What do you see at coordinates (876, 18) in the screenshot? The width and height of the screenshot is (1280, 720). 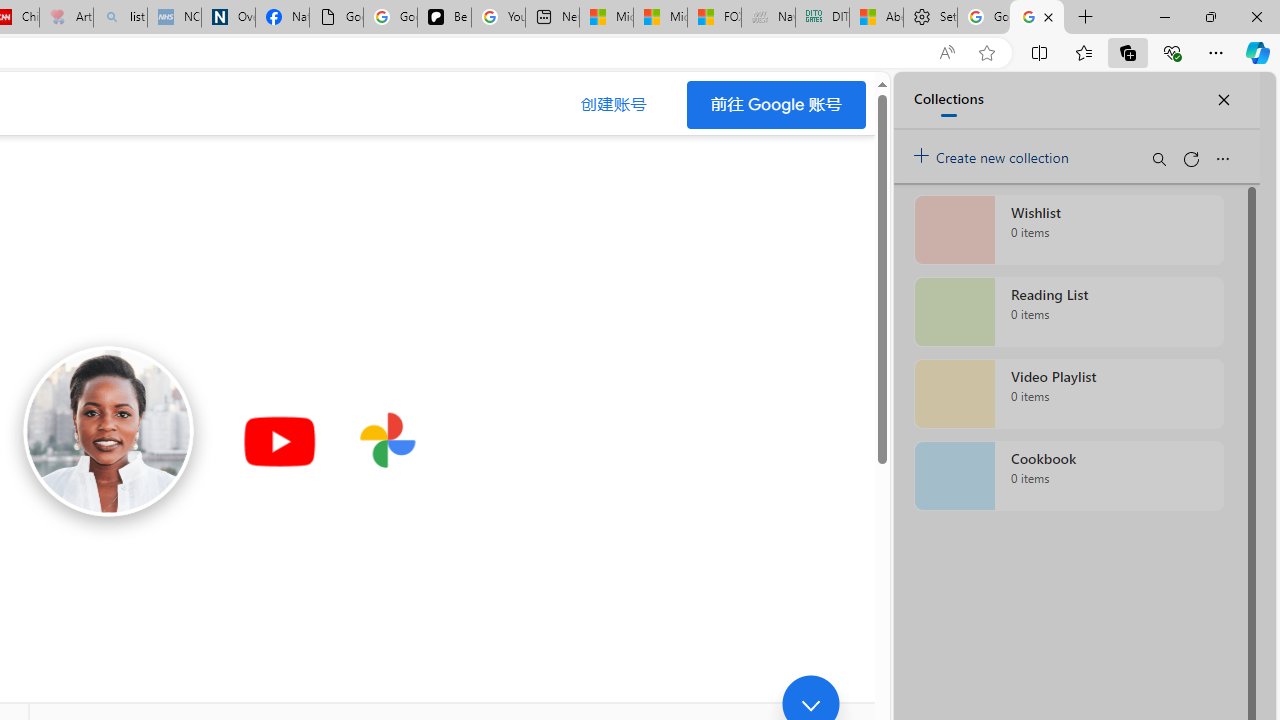 I see `Aberdeen, Hong Kong SAR hourly forecast | Microsoft Weather` at bounding box center [876, 18].